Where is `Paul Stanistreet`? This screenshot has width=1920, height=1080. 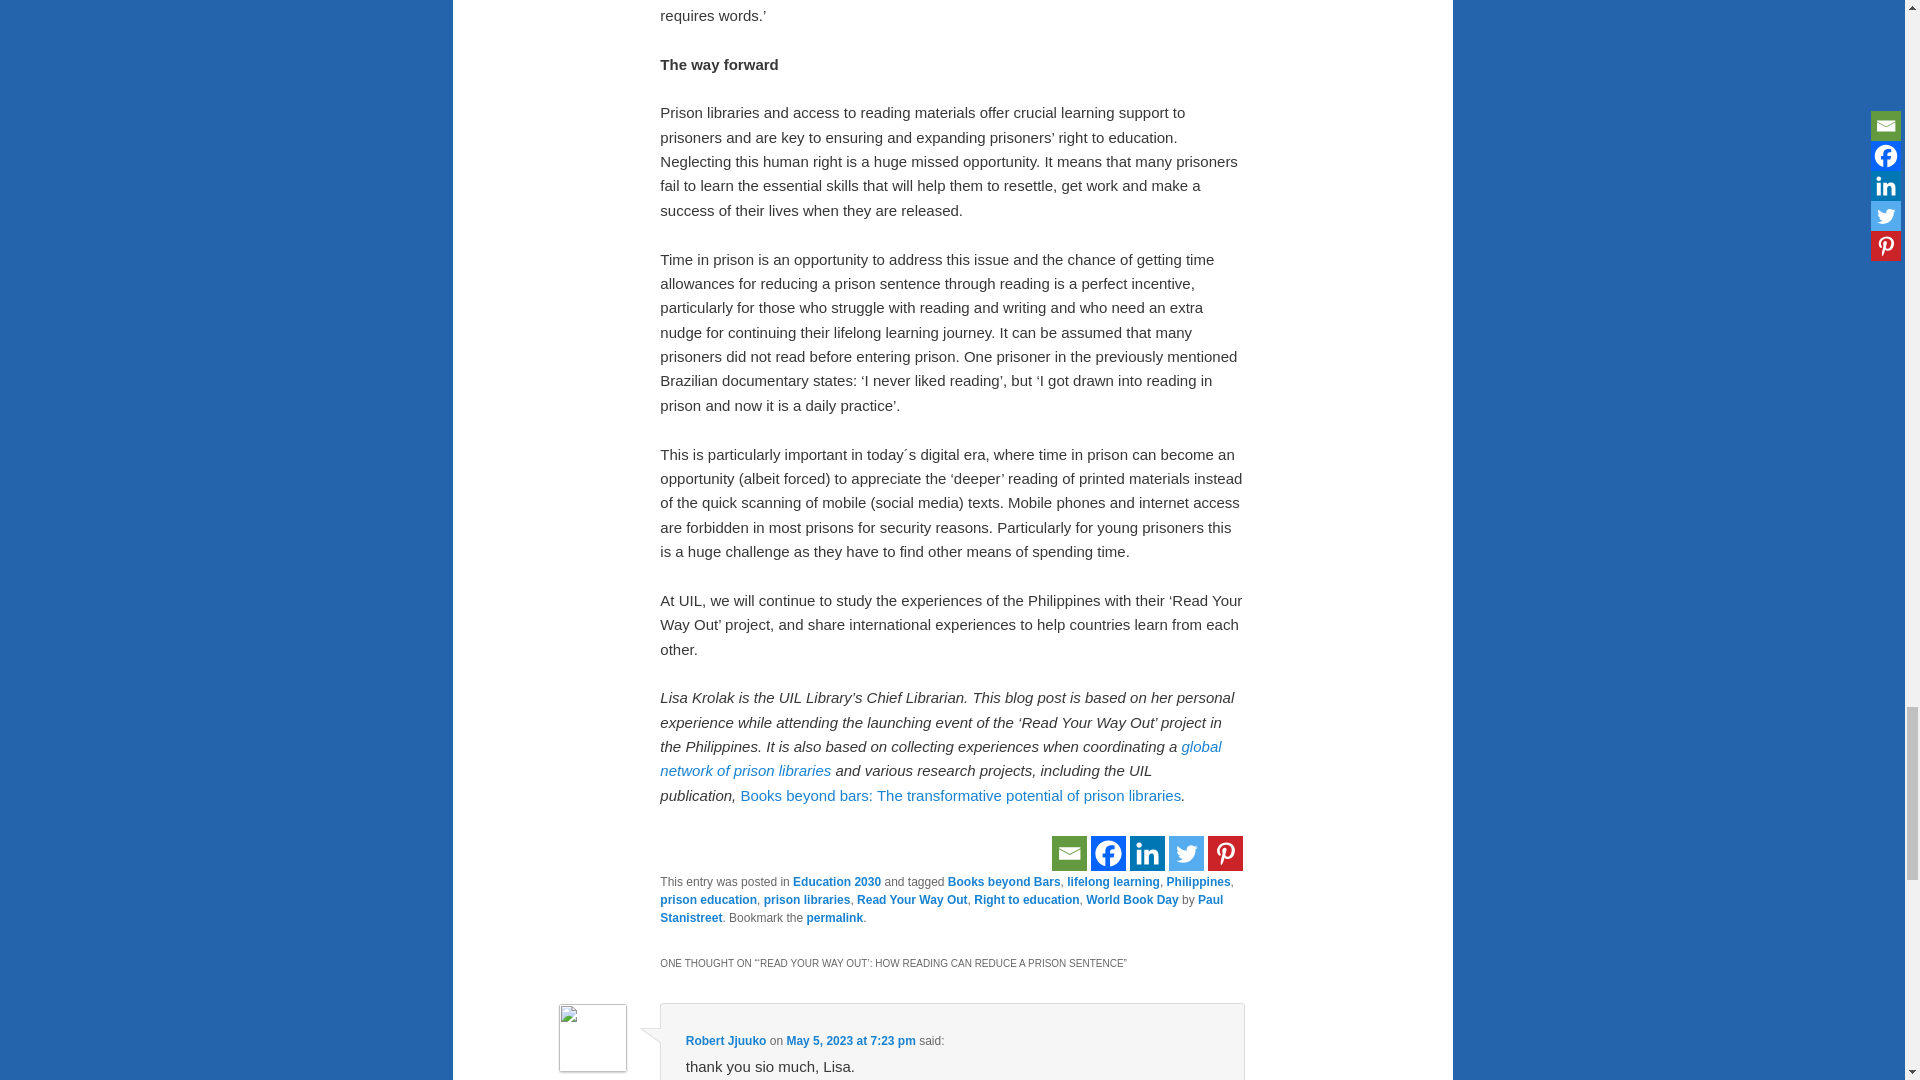 Paul Stanistreet is located at coordinates (942, 908).